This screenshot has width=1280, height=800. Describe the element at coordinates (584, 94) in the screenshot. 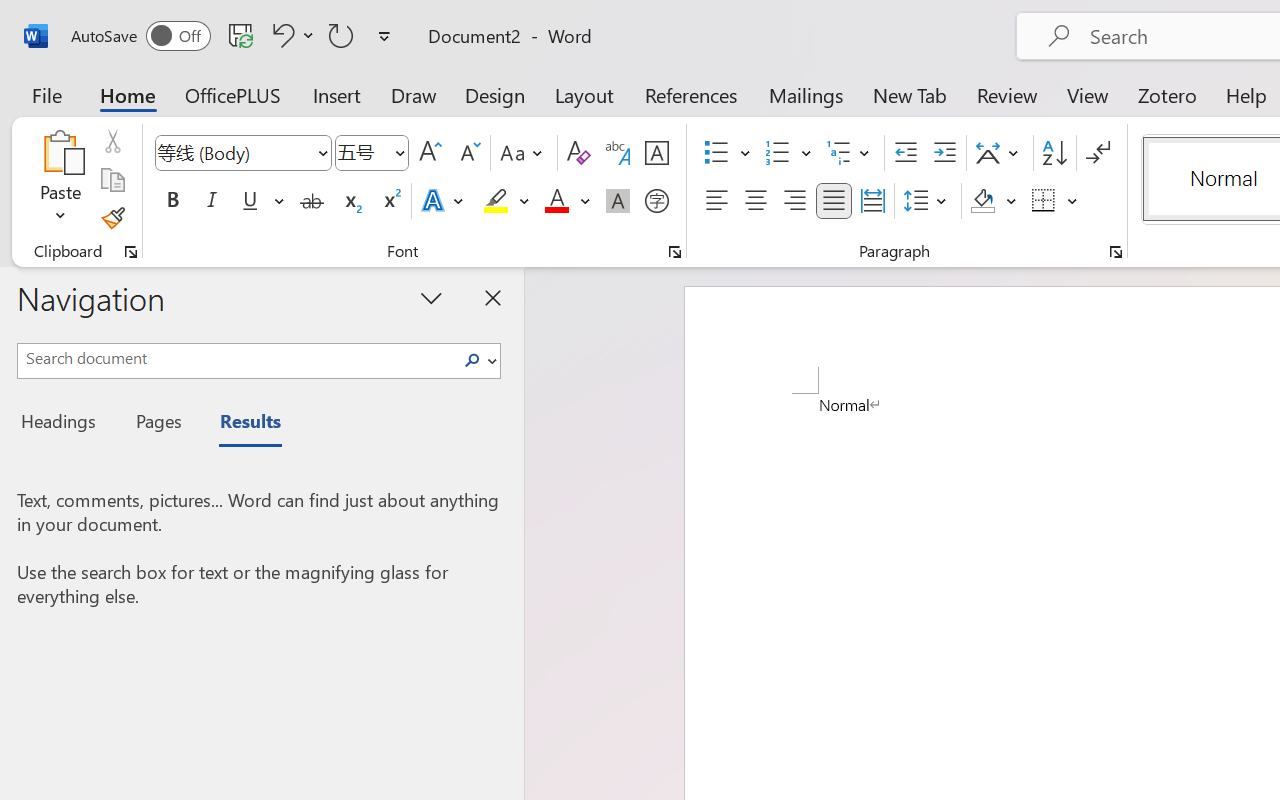

I see `Layout` at that location.